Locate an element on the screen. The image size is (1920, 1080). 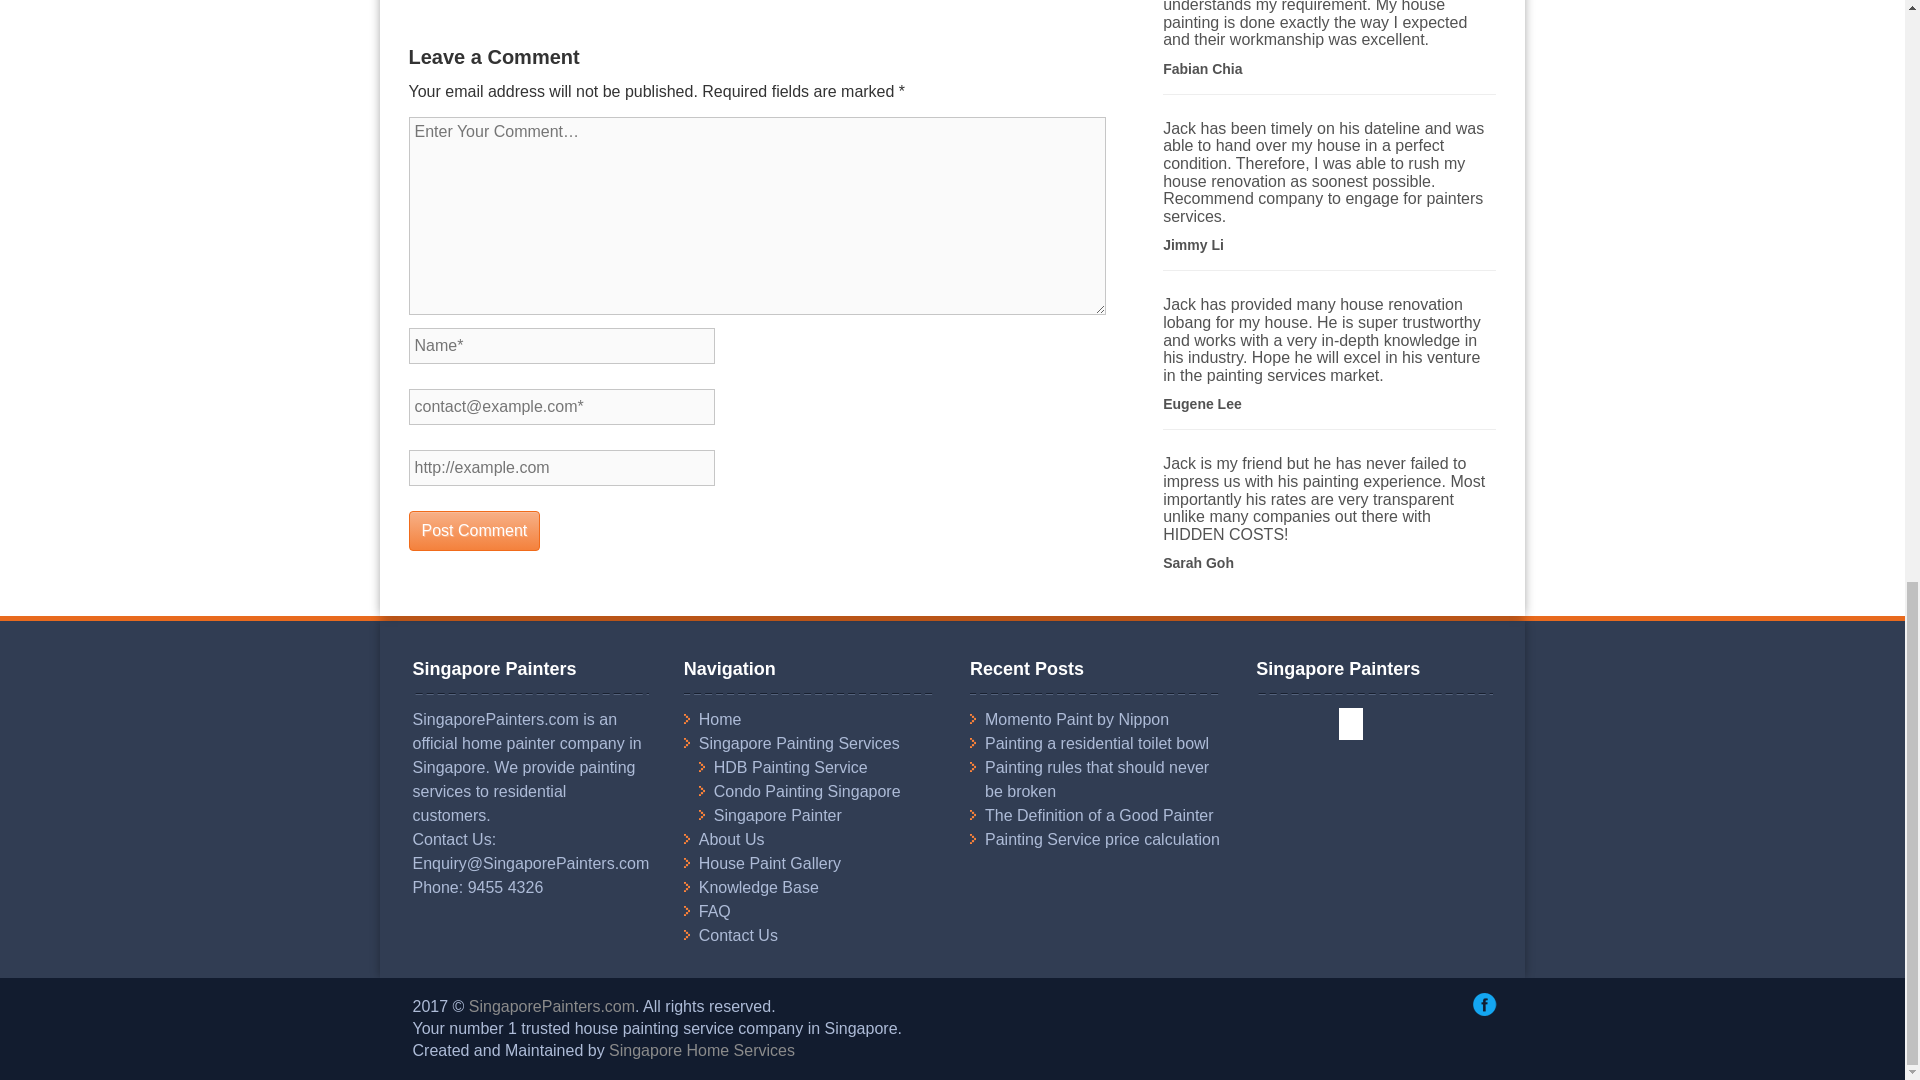
Post Comment is located at coordinates (473, 530).